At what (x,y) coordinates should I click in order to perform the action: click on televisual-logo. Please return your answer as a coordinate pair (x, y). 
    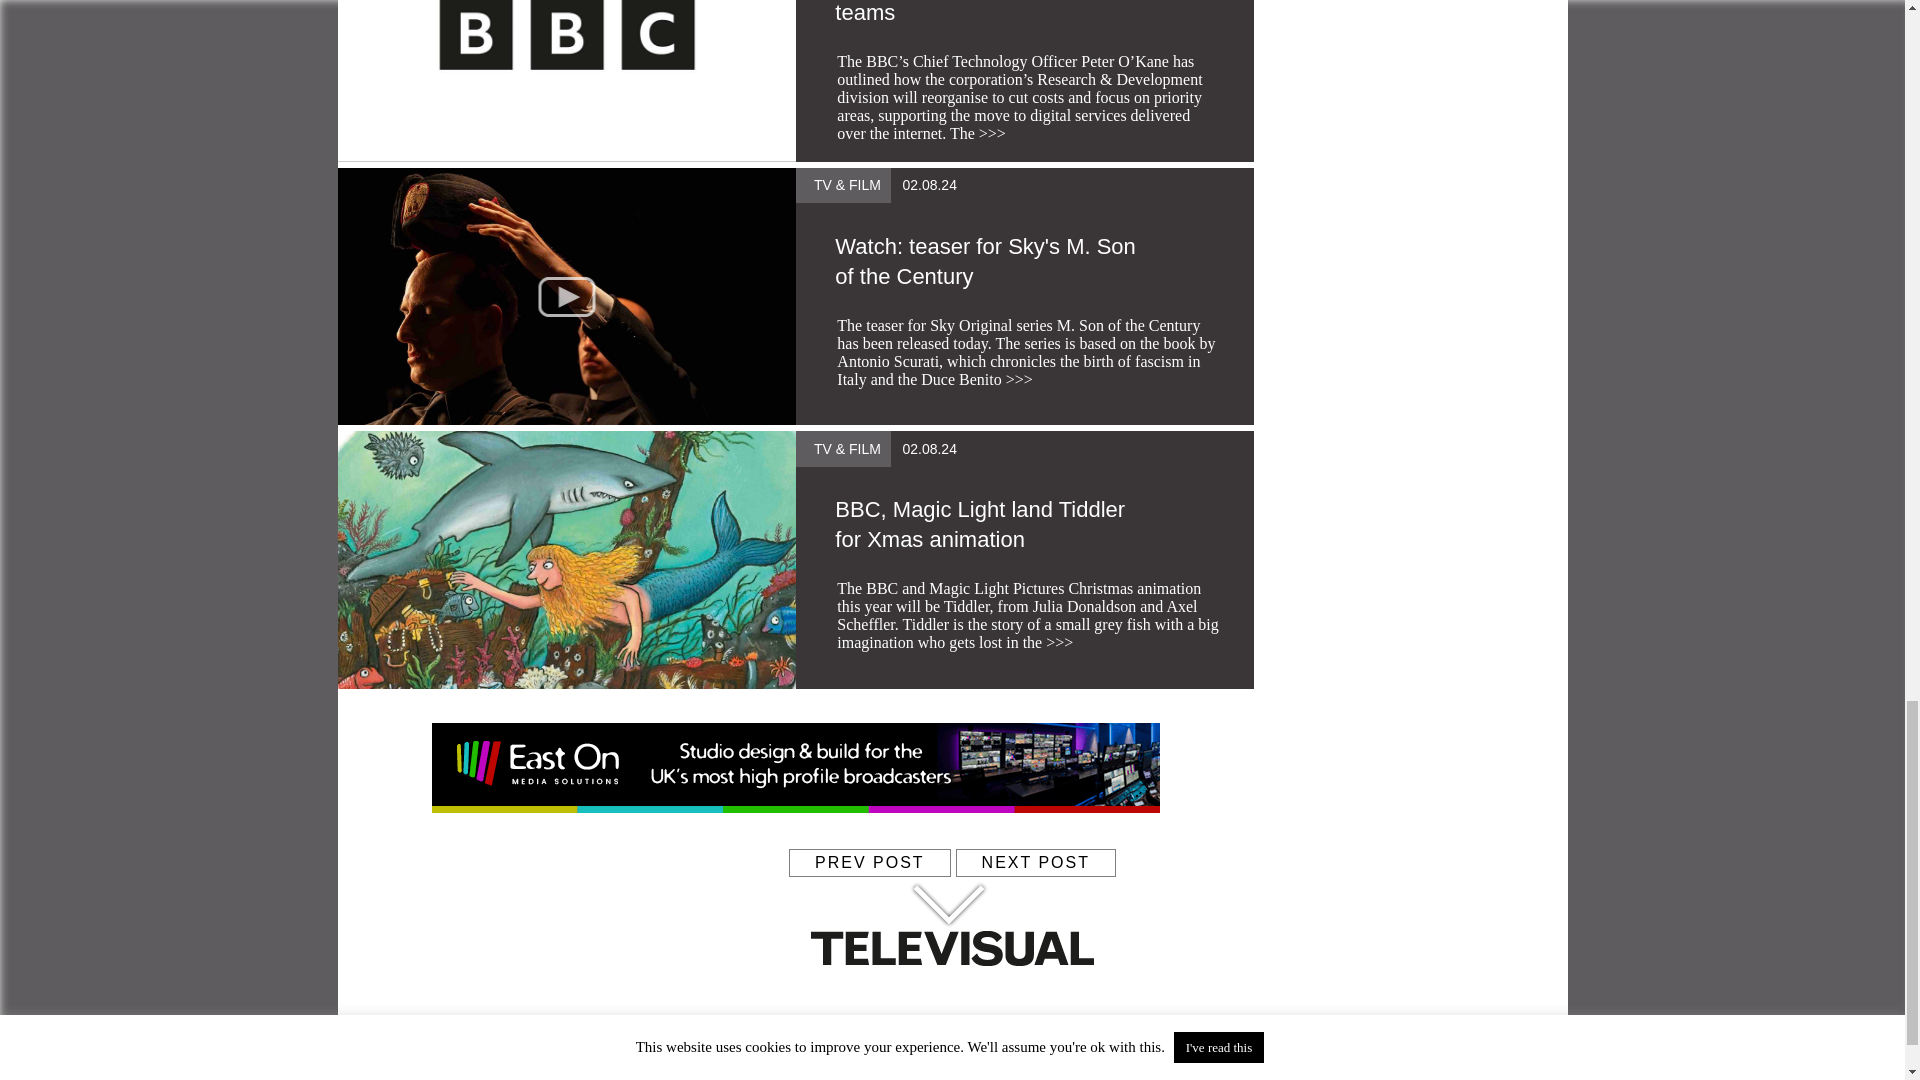
    Looking at the image, I should click on (952, 948).